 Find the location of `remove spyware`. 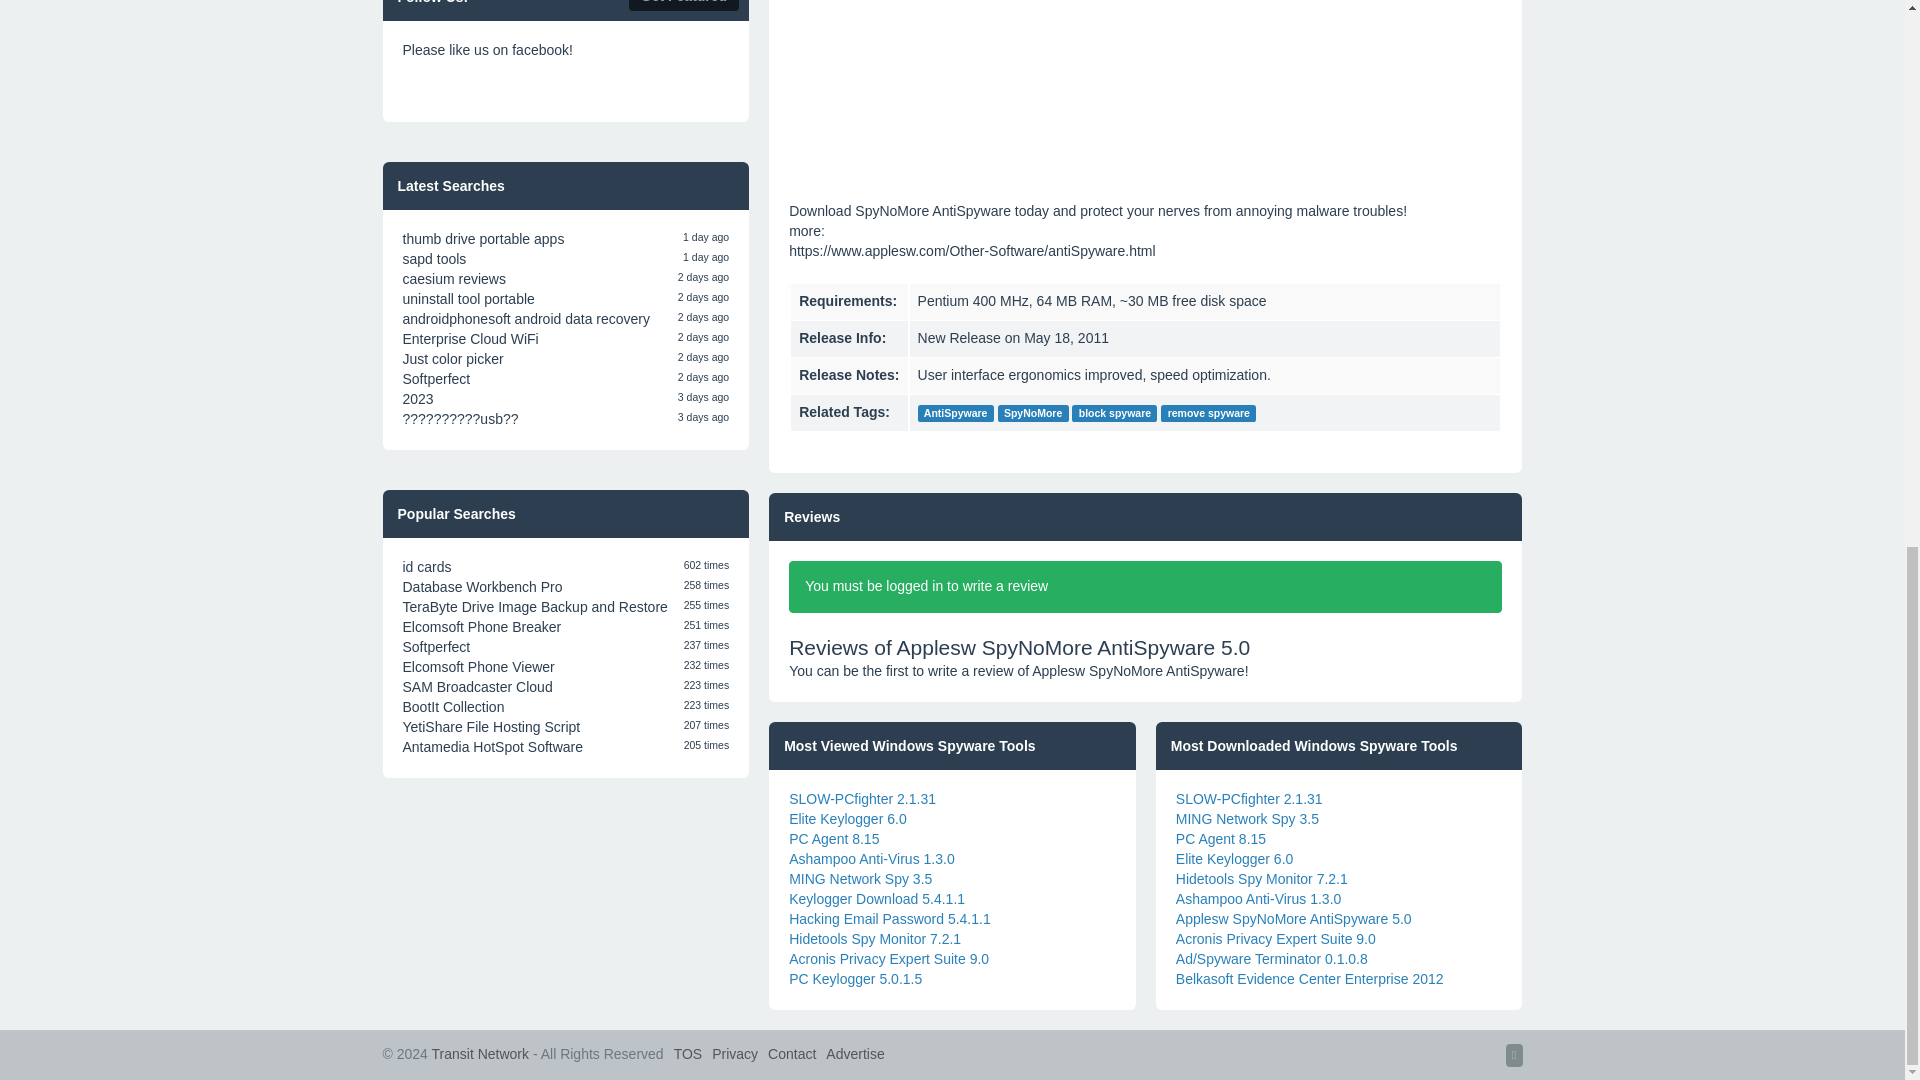

remove spyware is located at coordinates (1208, 414).